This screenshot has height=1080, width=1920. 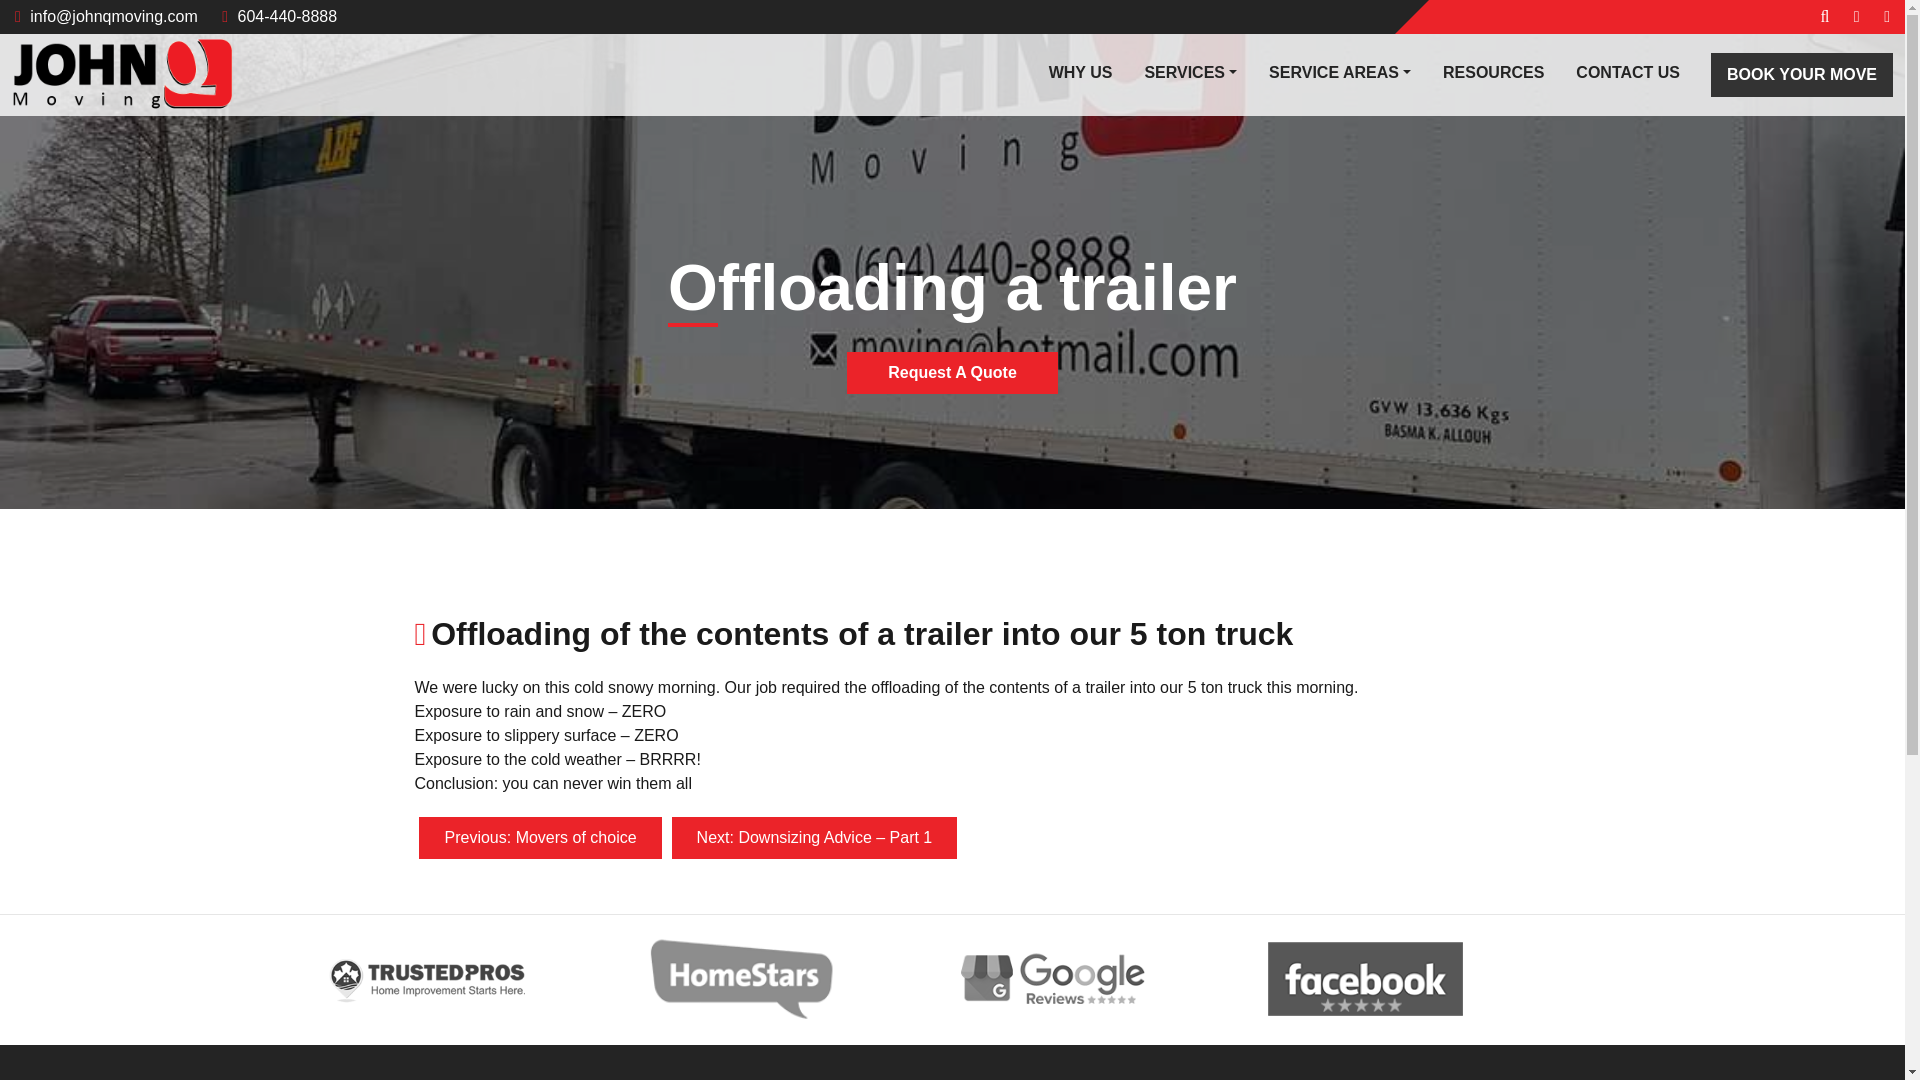 What do you see at coordinates (1080, 72) in the screenshot?
I see `WHY US` at bounding box center [1080, 72].